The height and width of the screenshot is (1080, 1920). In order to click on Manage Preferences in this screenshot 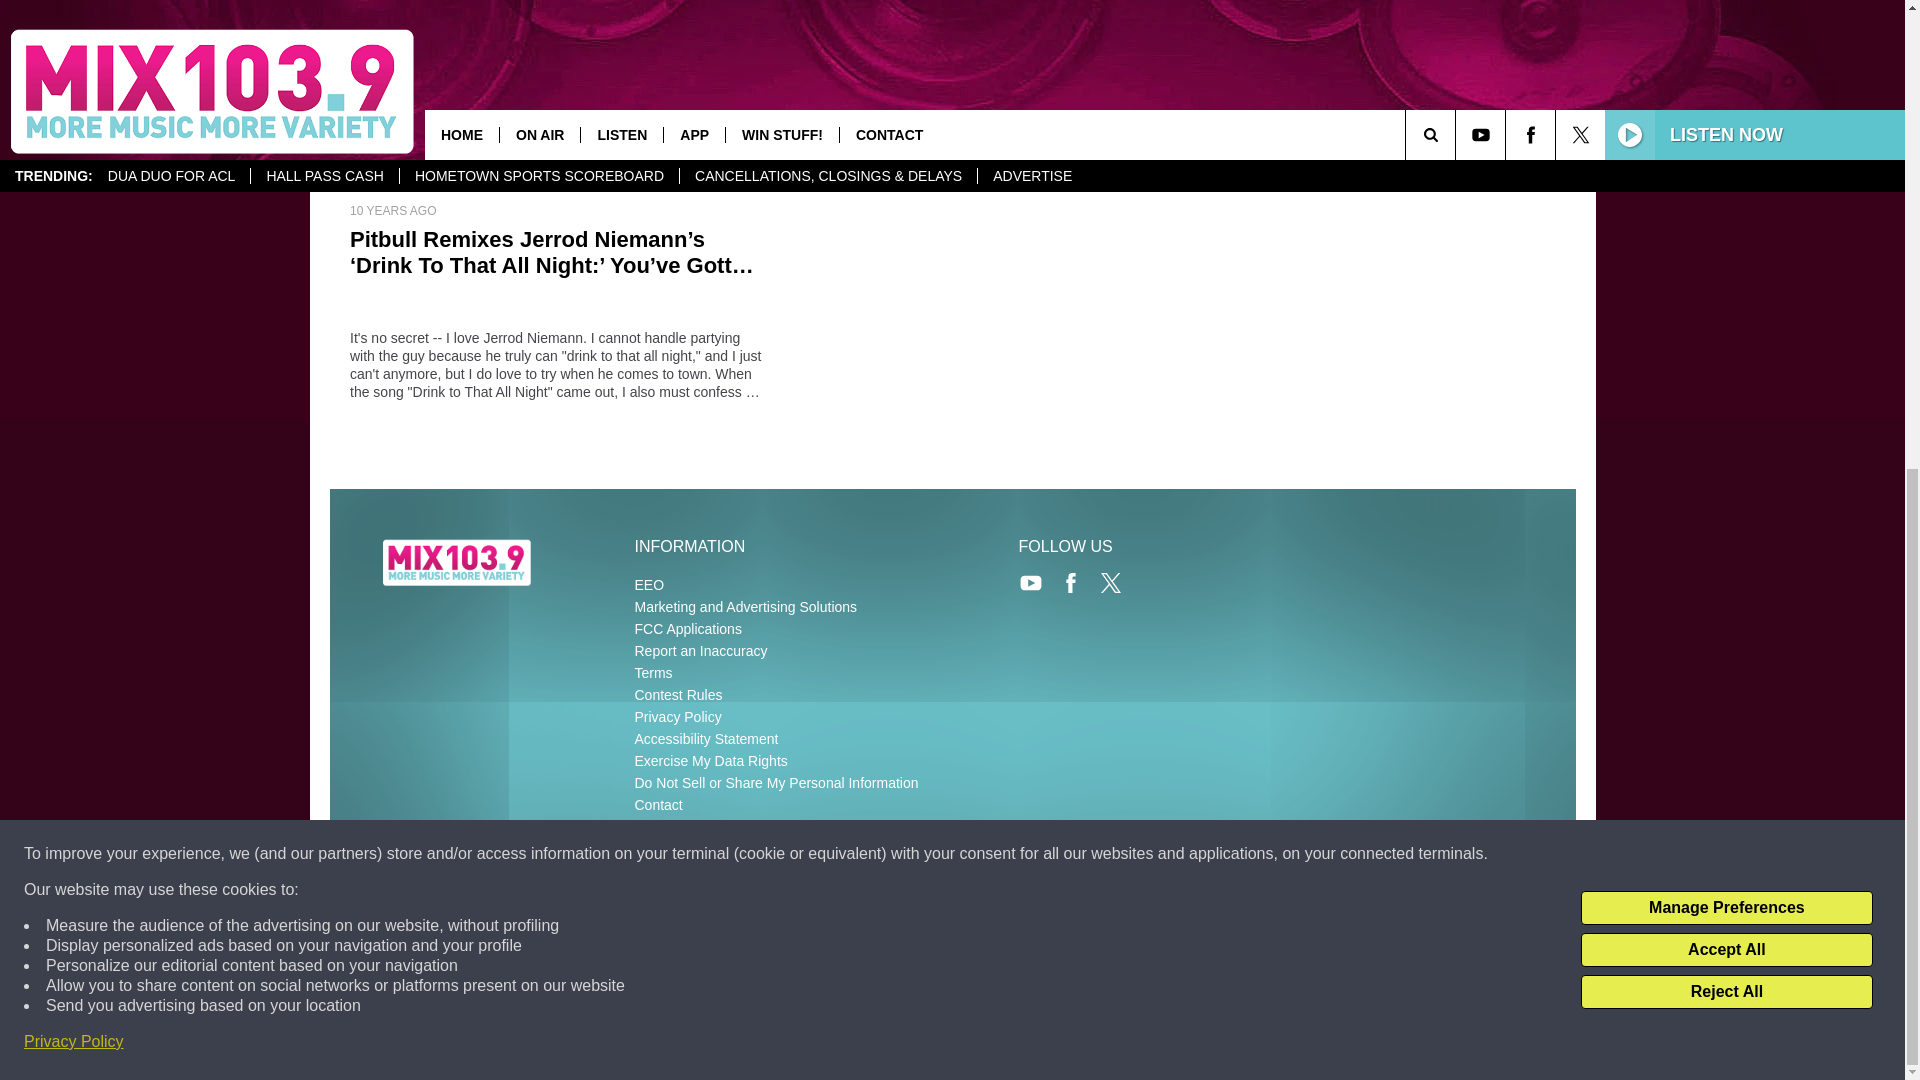, I will do `click(1726, 84)`.